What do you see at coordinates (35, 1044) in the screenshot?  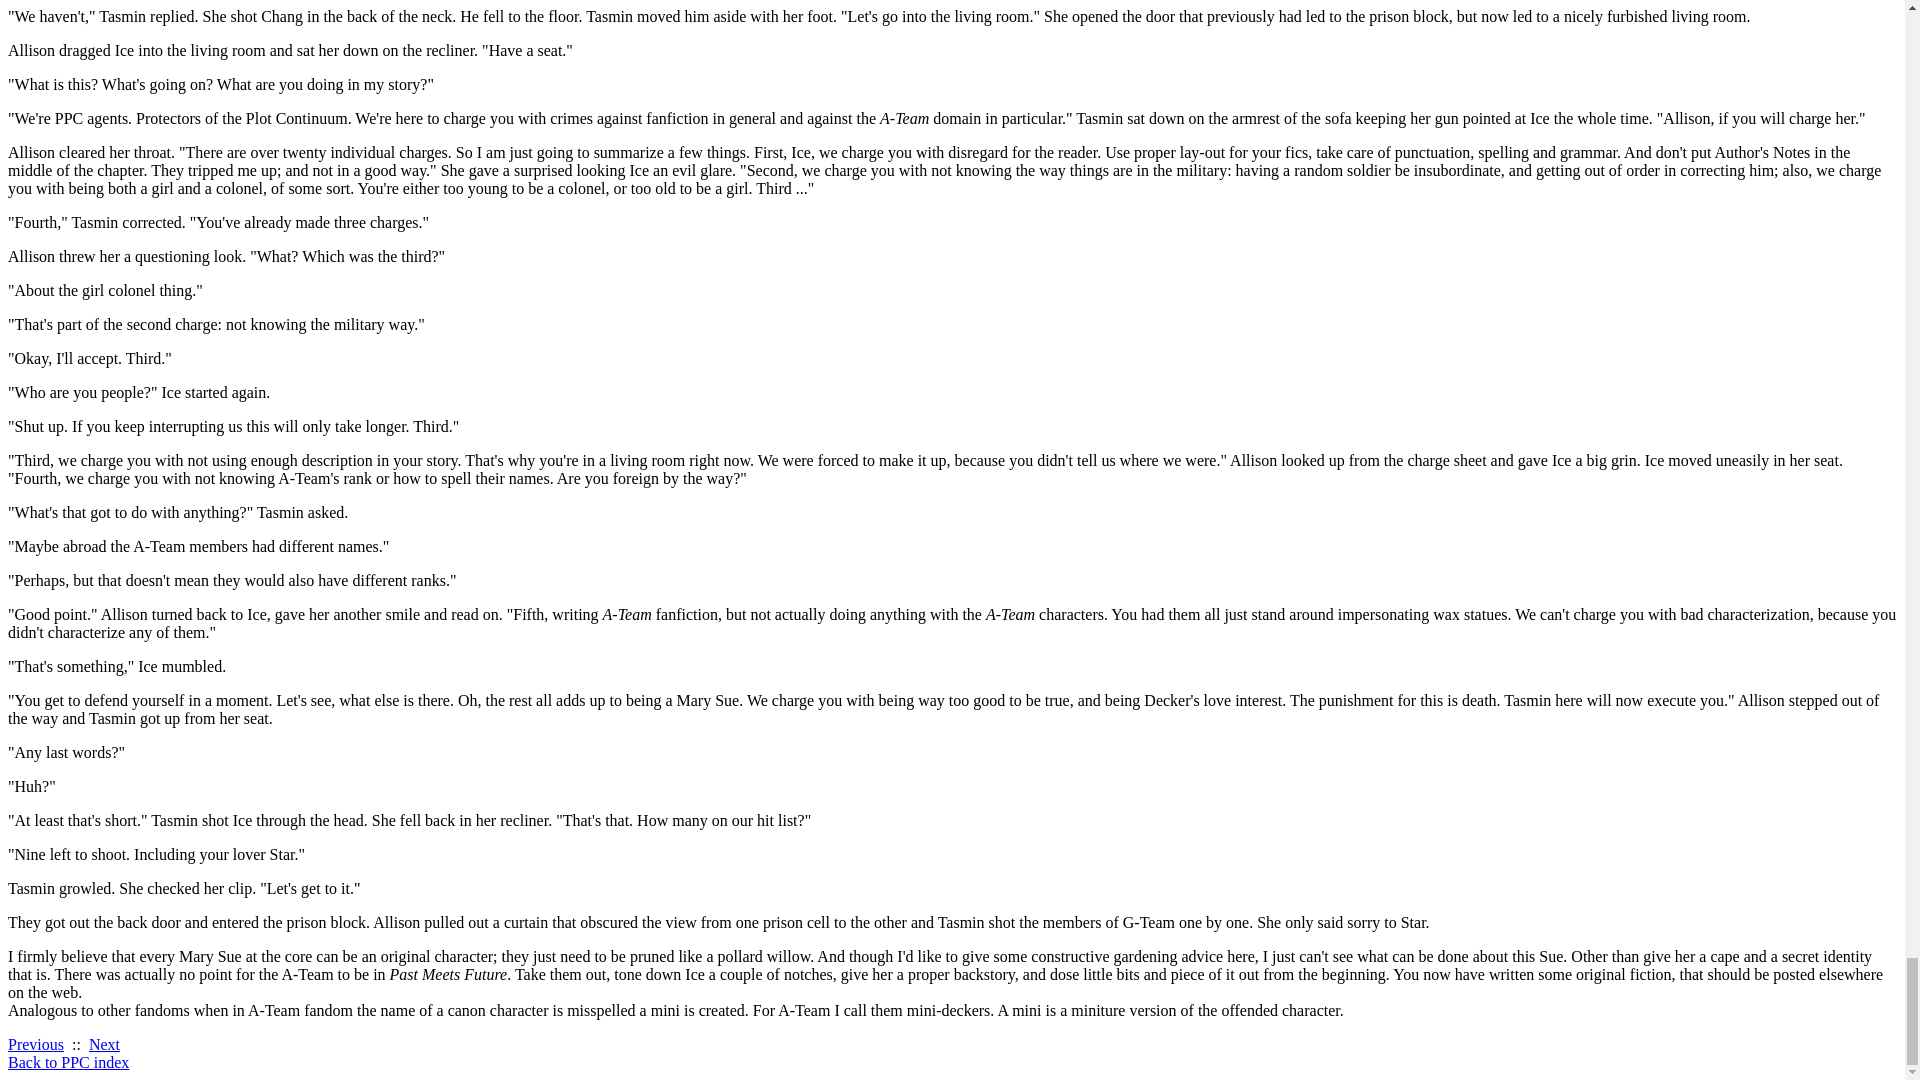 I see `Previous` at bounding box center [35, 1044].